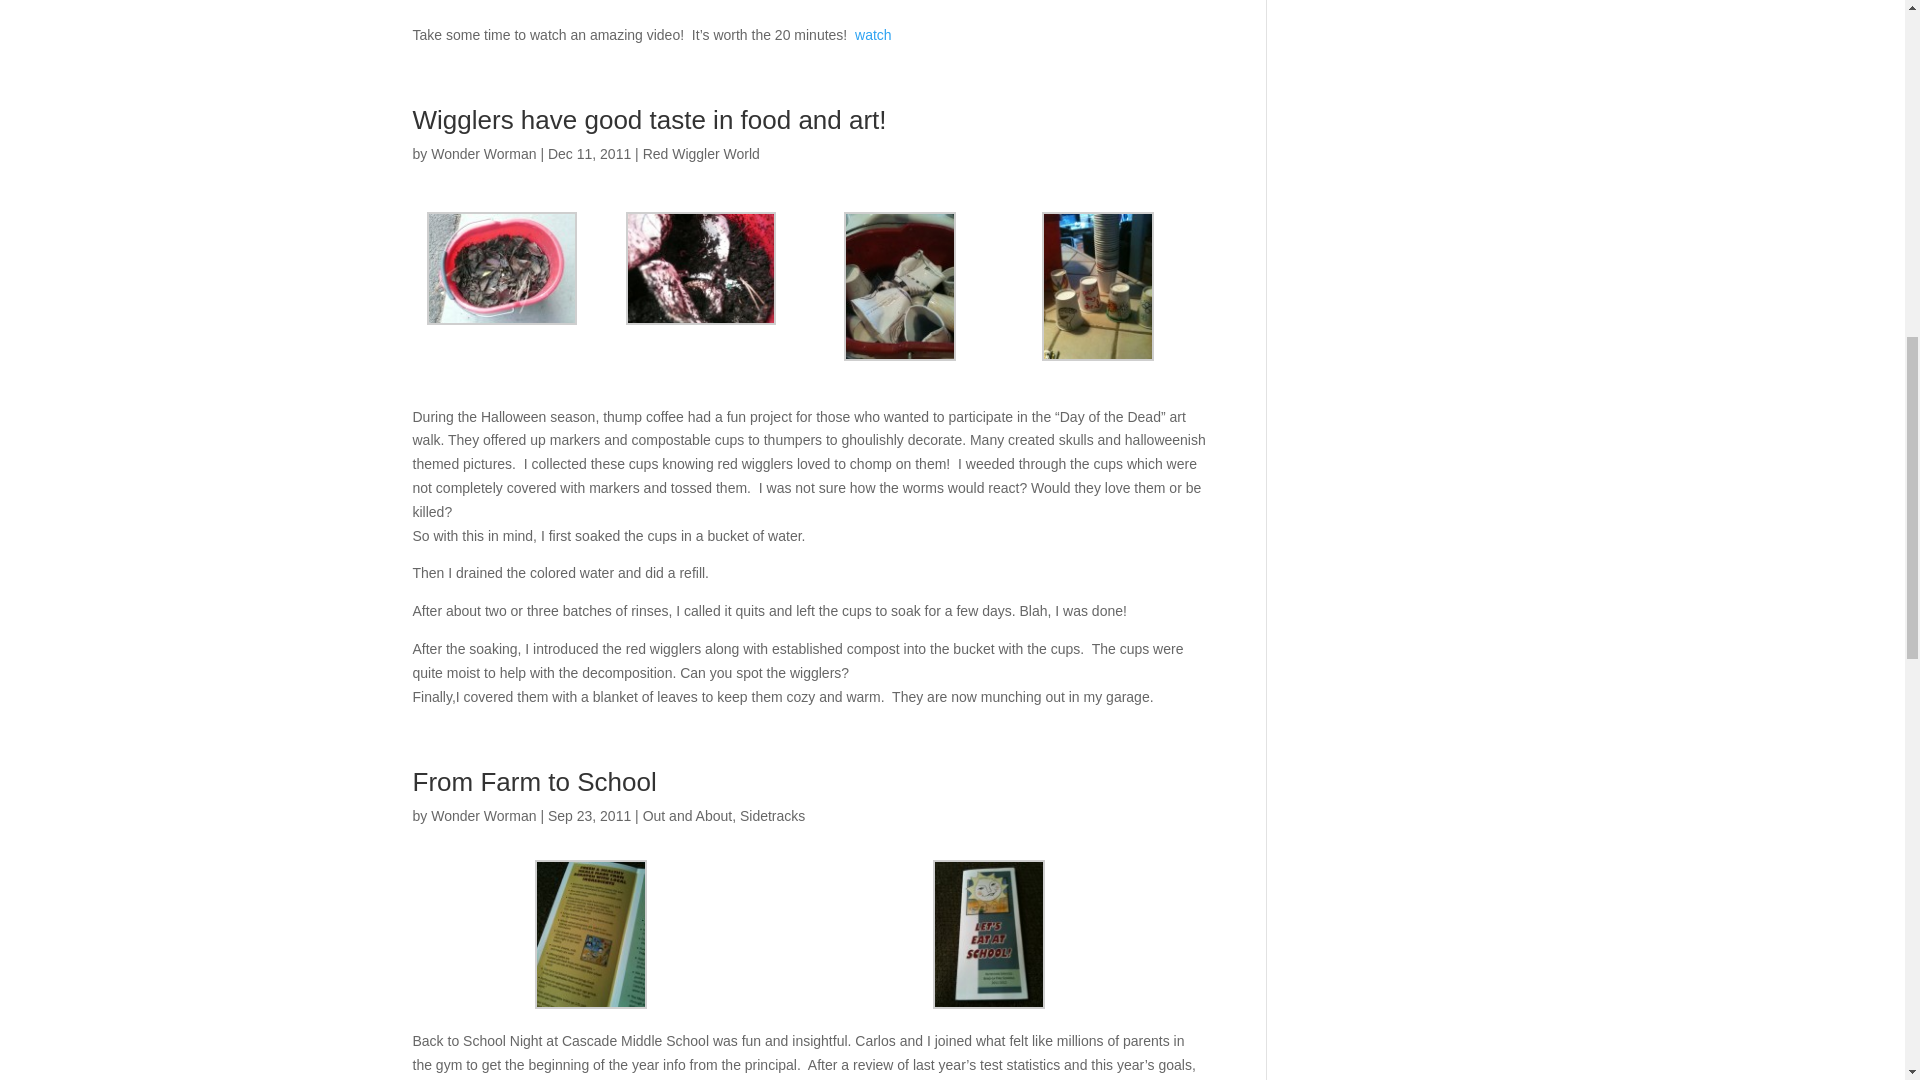  Describe the element at coordinates (482, 816) in the screenshot. I see `Wonder Worman` at that location.